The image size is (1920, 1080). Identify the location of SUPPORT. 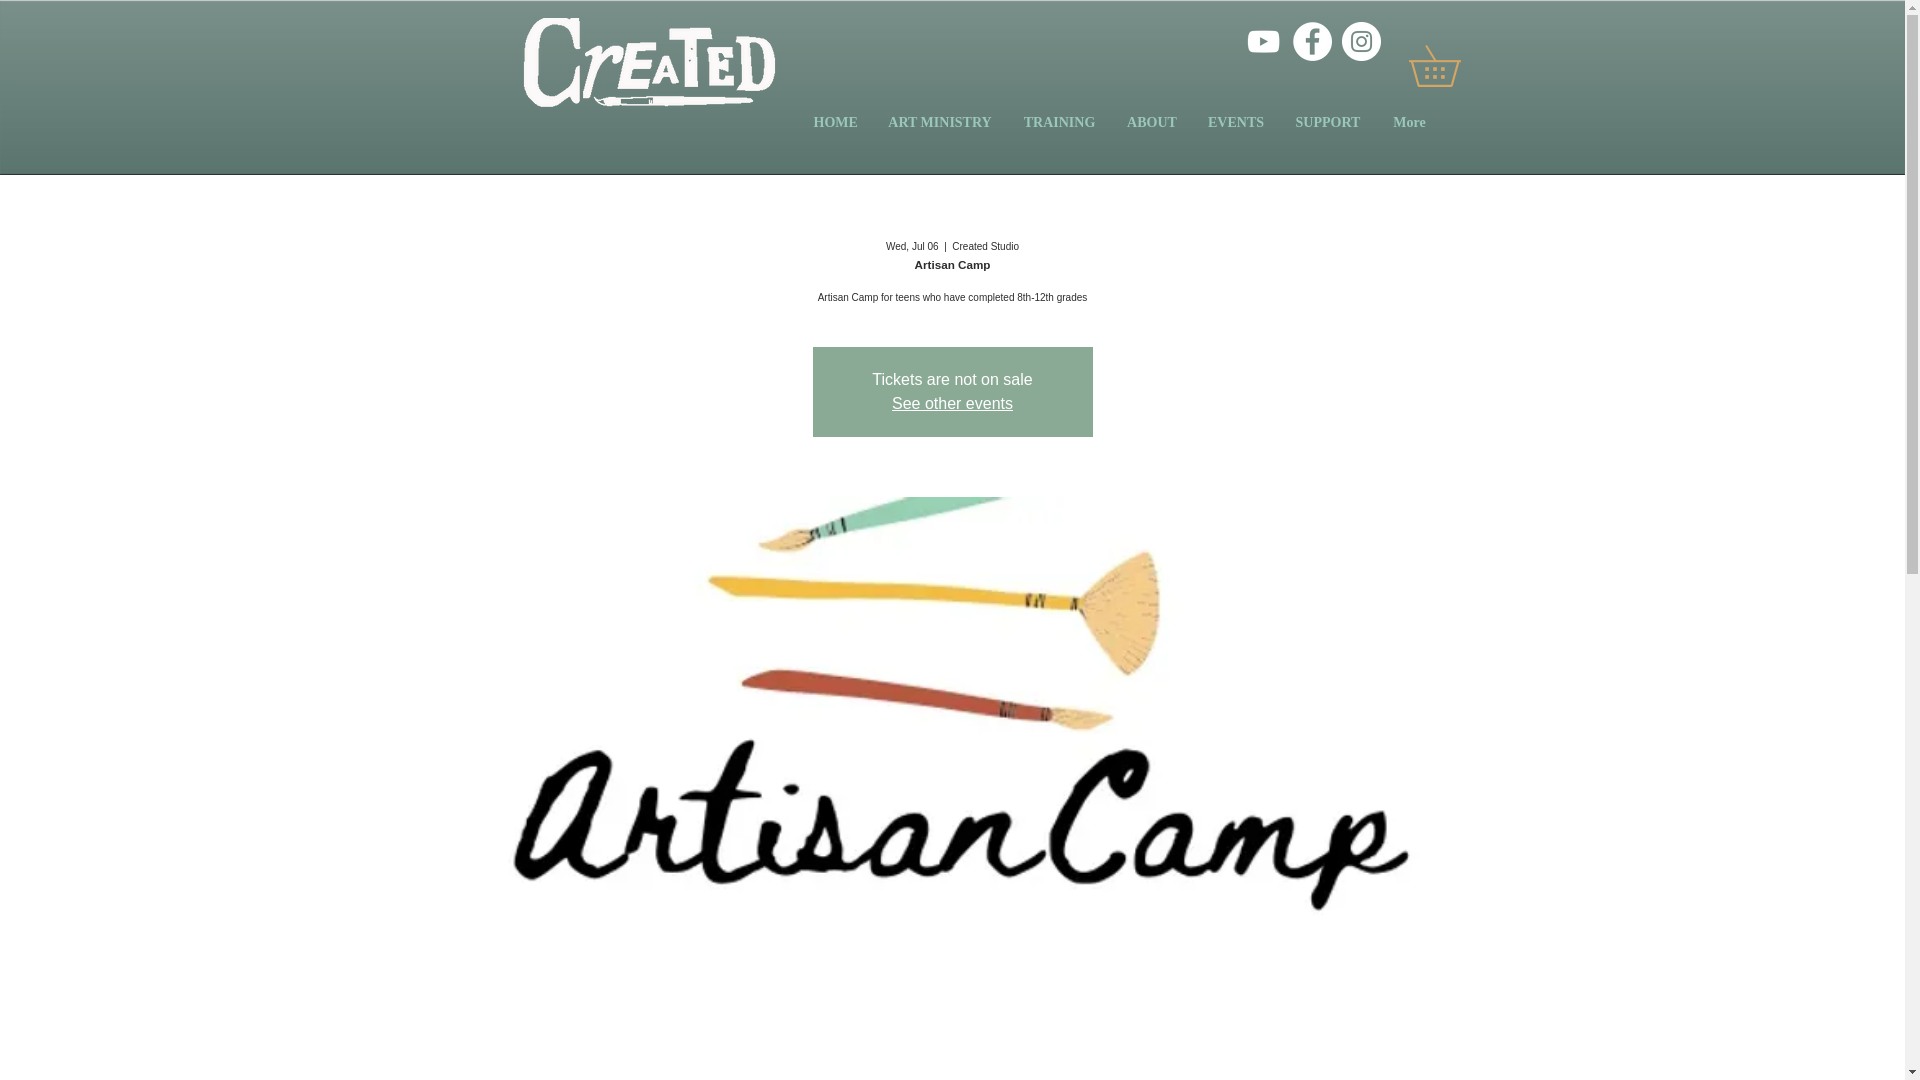
(1328, 123).